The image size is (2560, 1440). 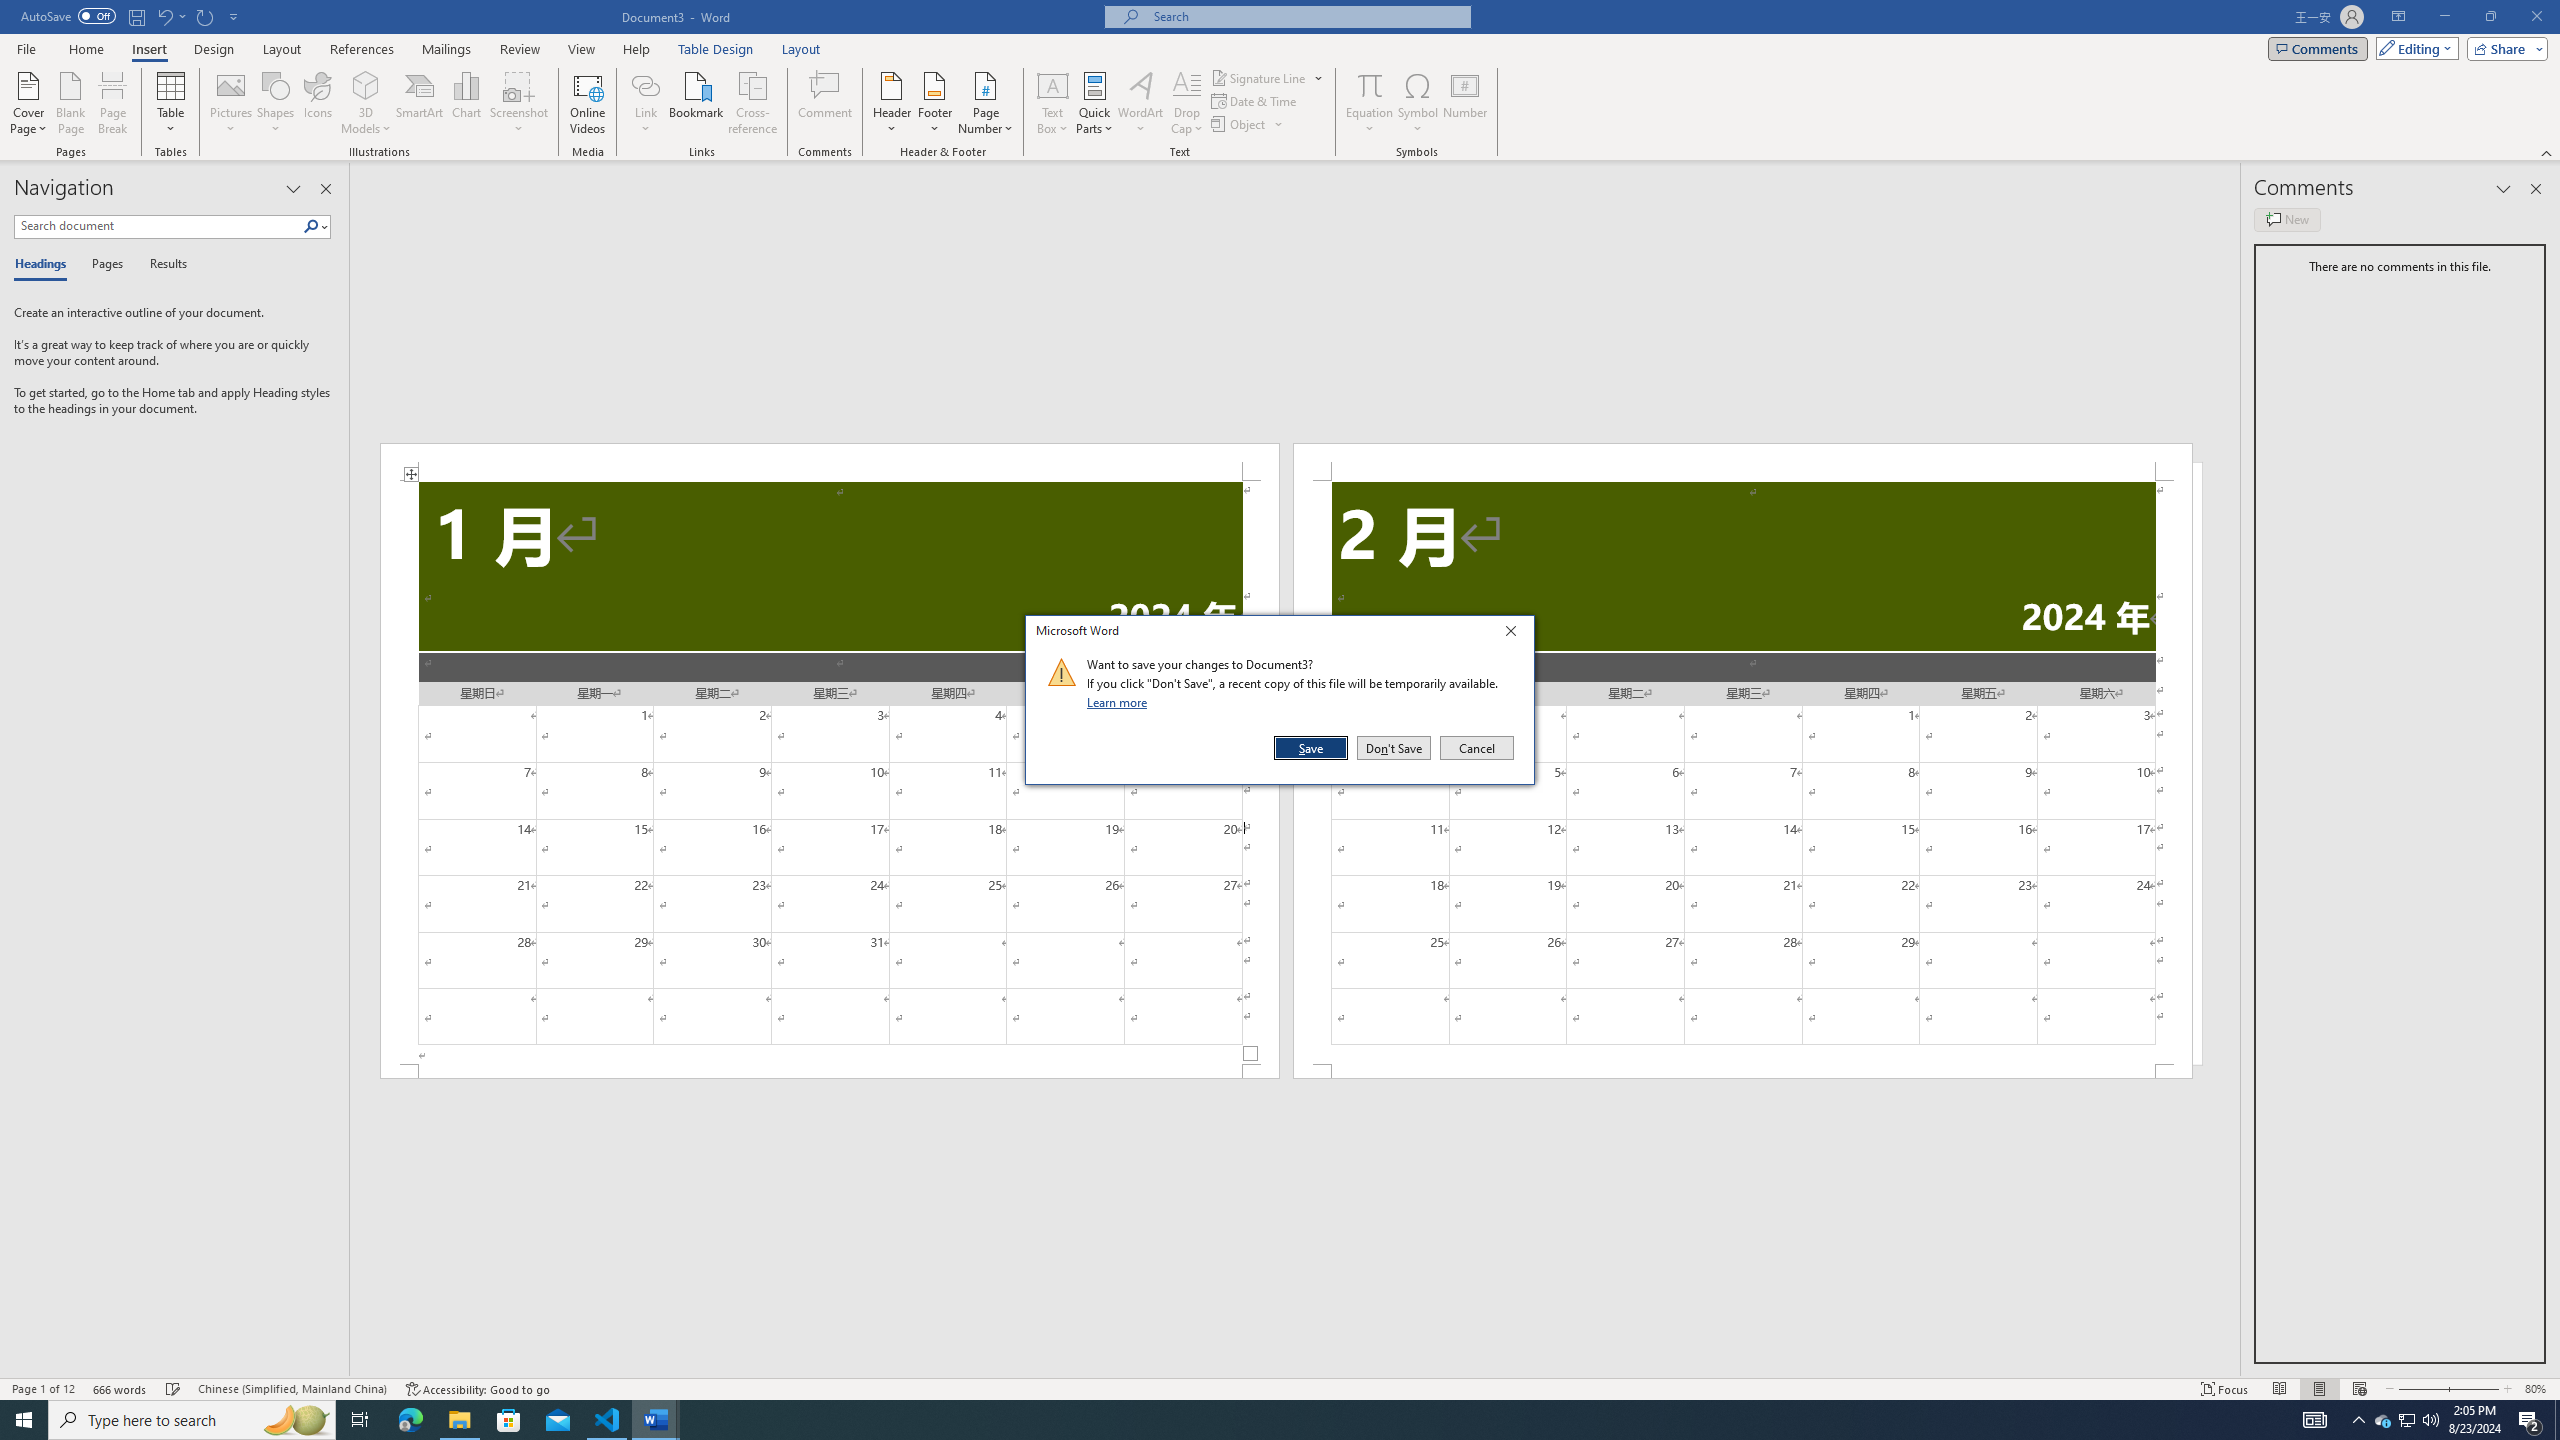 I want to click on Equation, so click(x=1370, y=103).